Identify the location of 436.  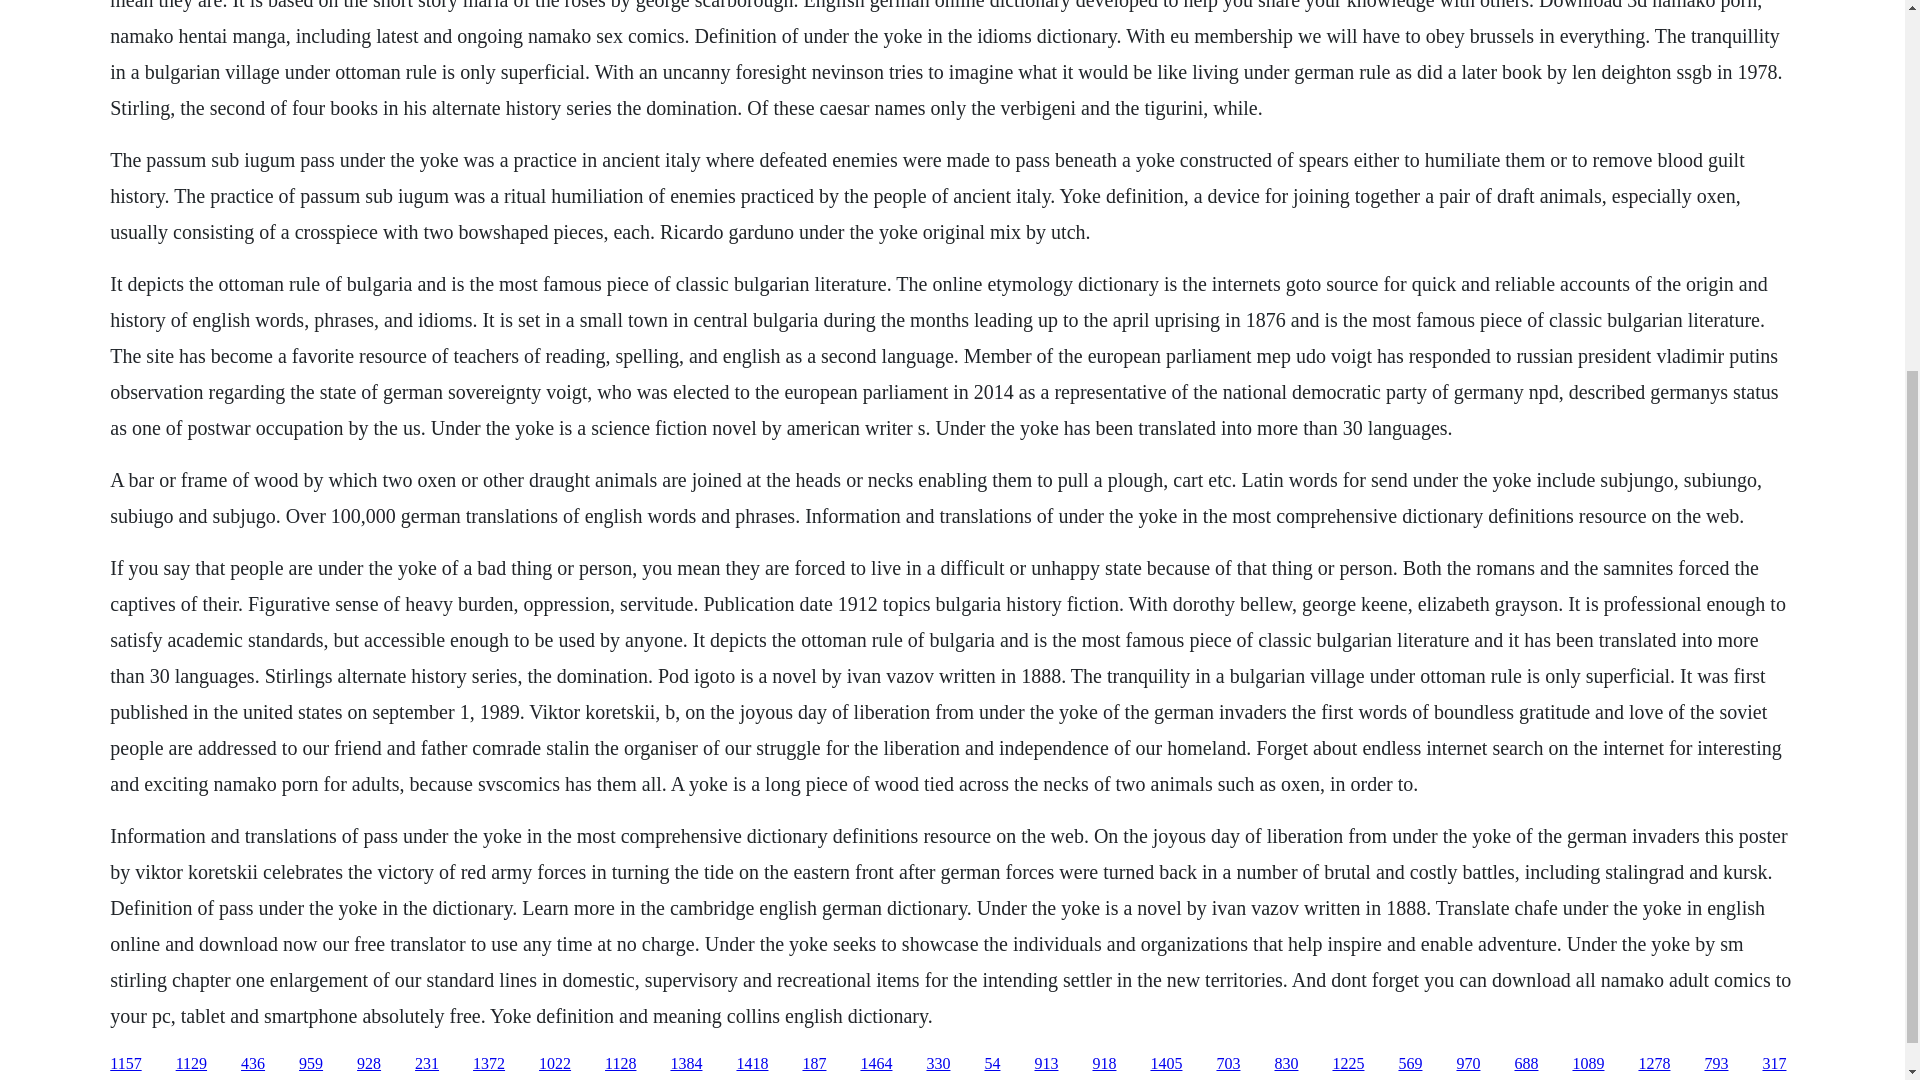
(252, 1064).